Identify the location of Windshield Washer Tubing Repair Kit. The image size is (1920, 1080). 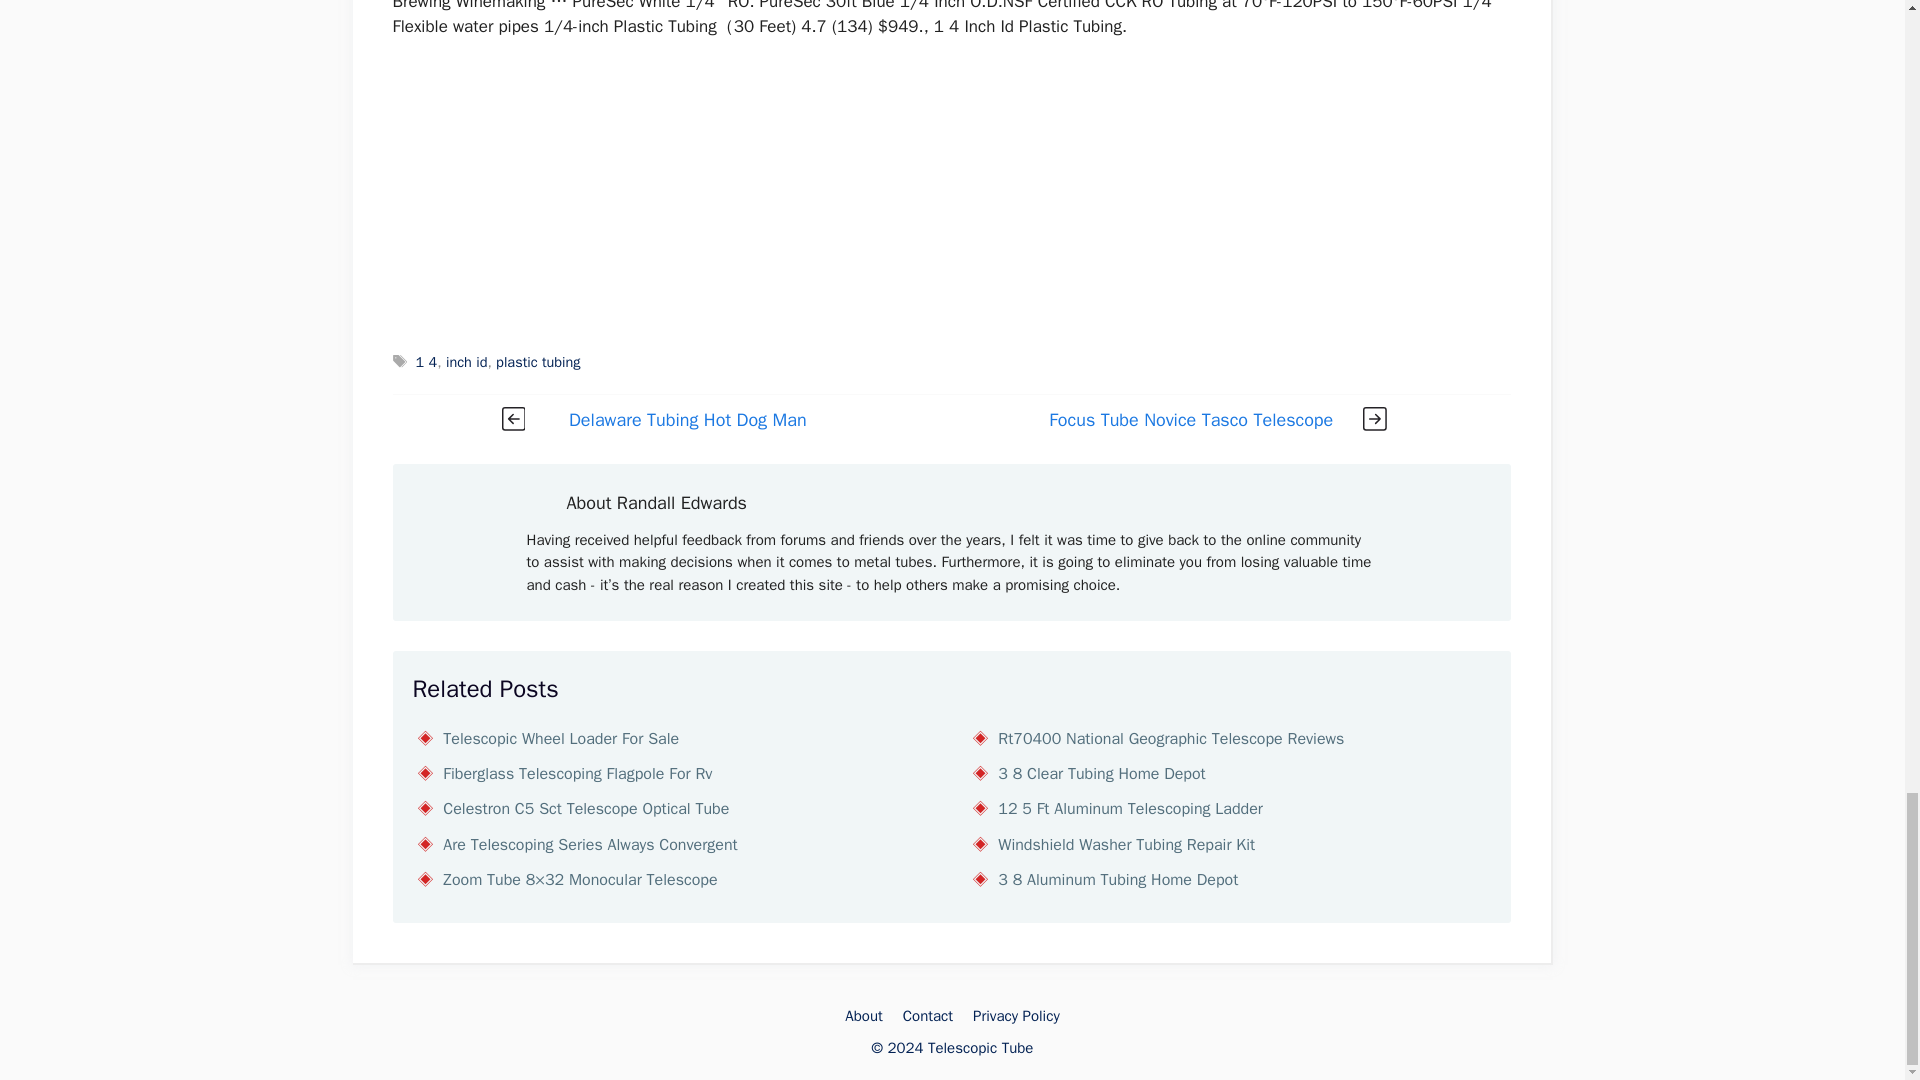
(1126, 844).